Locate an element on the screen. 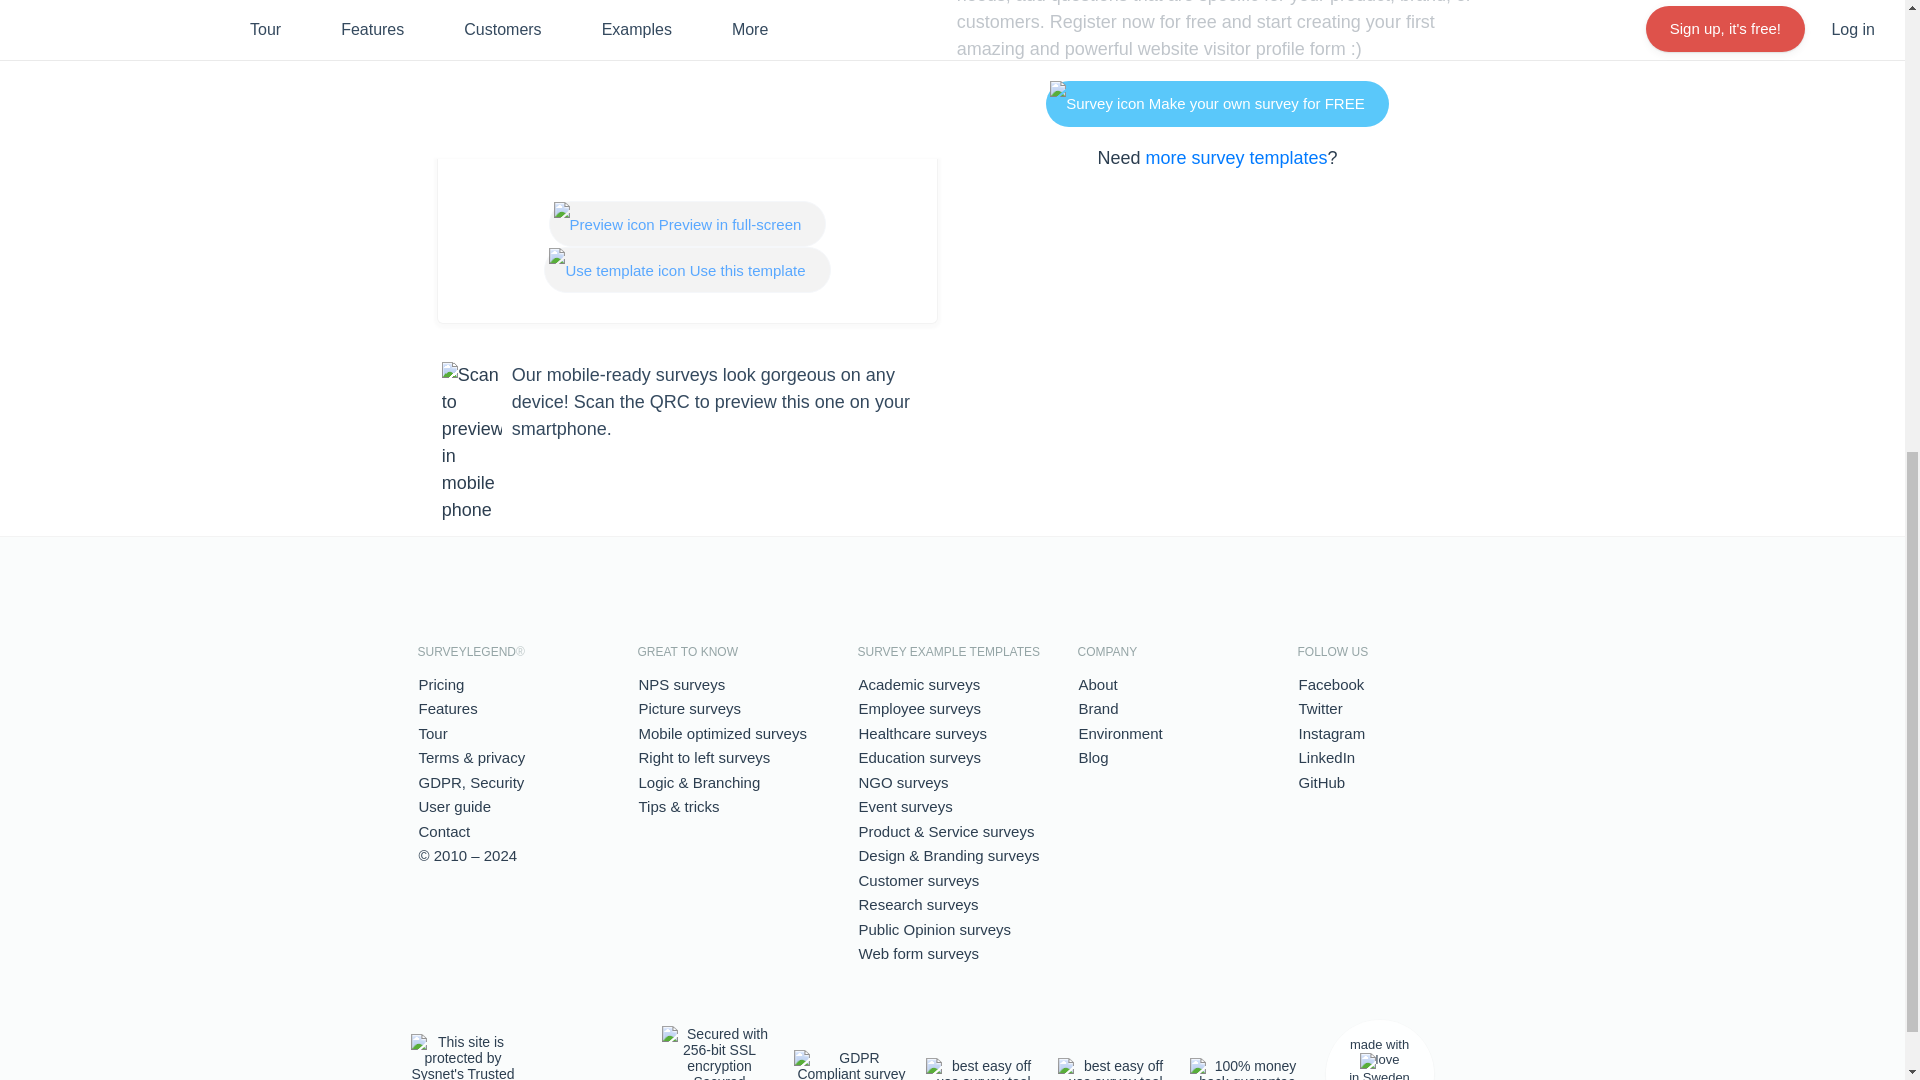 The height and width of the screenshot is (1080, 1920). Preview in full-screen is located at coordinates (688, 224).